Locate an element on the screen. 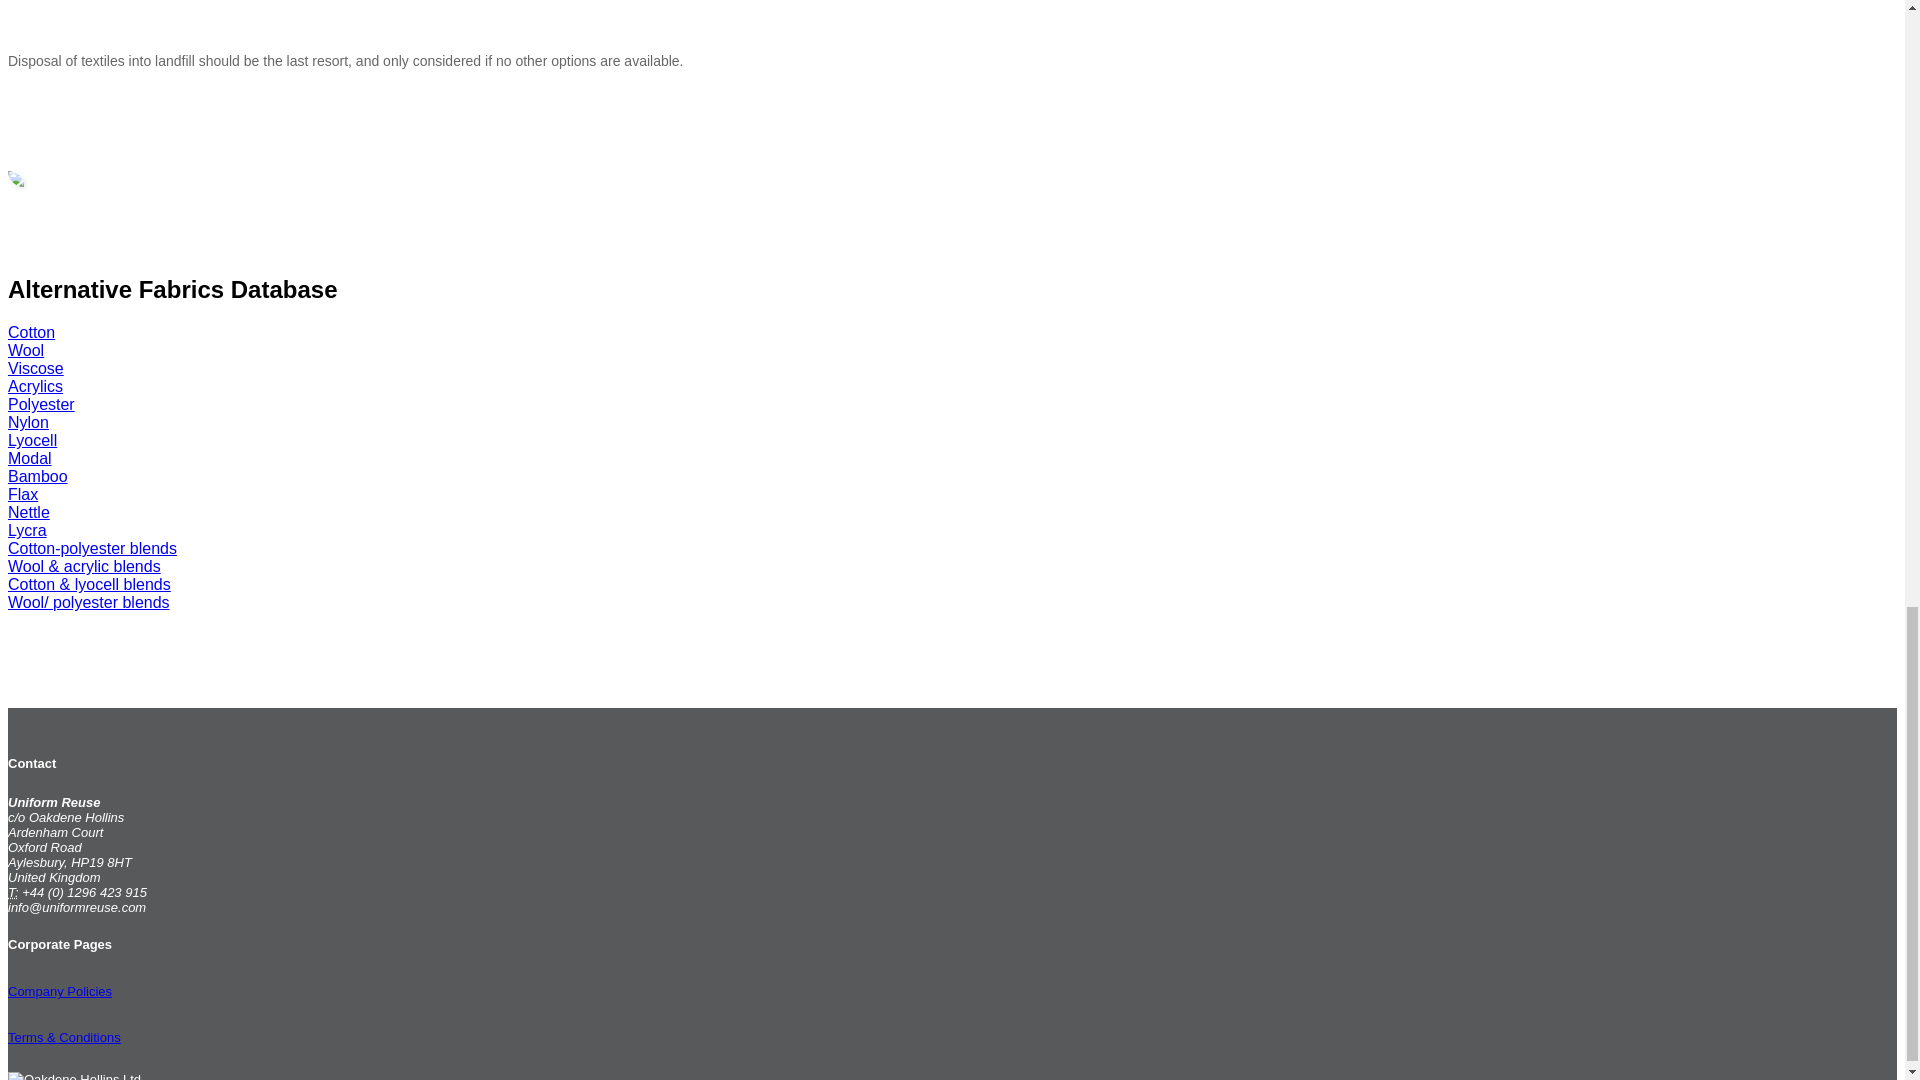 This screenshot has width=1920, height=1080. Phone is located at coordinates (13, 892).